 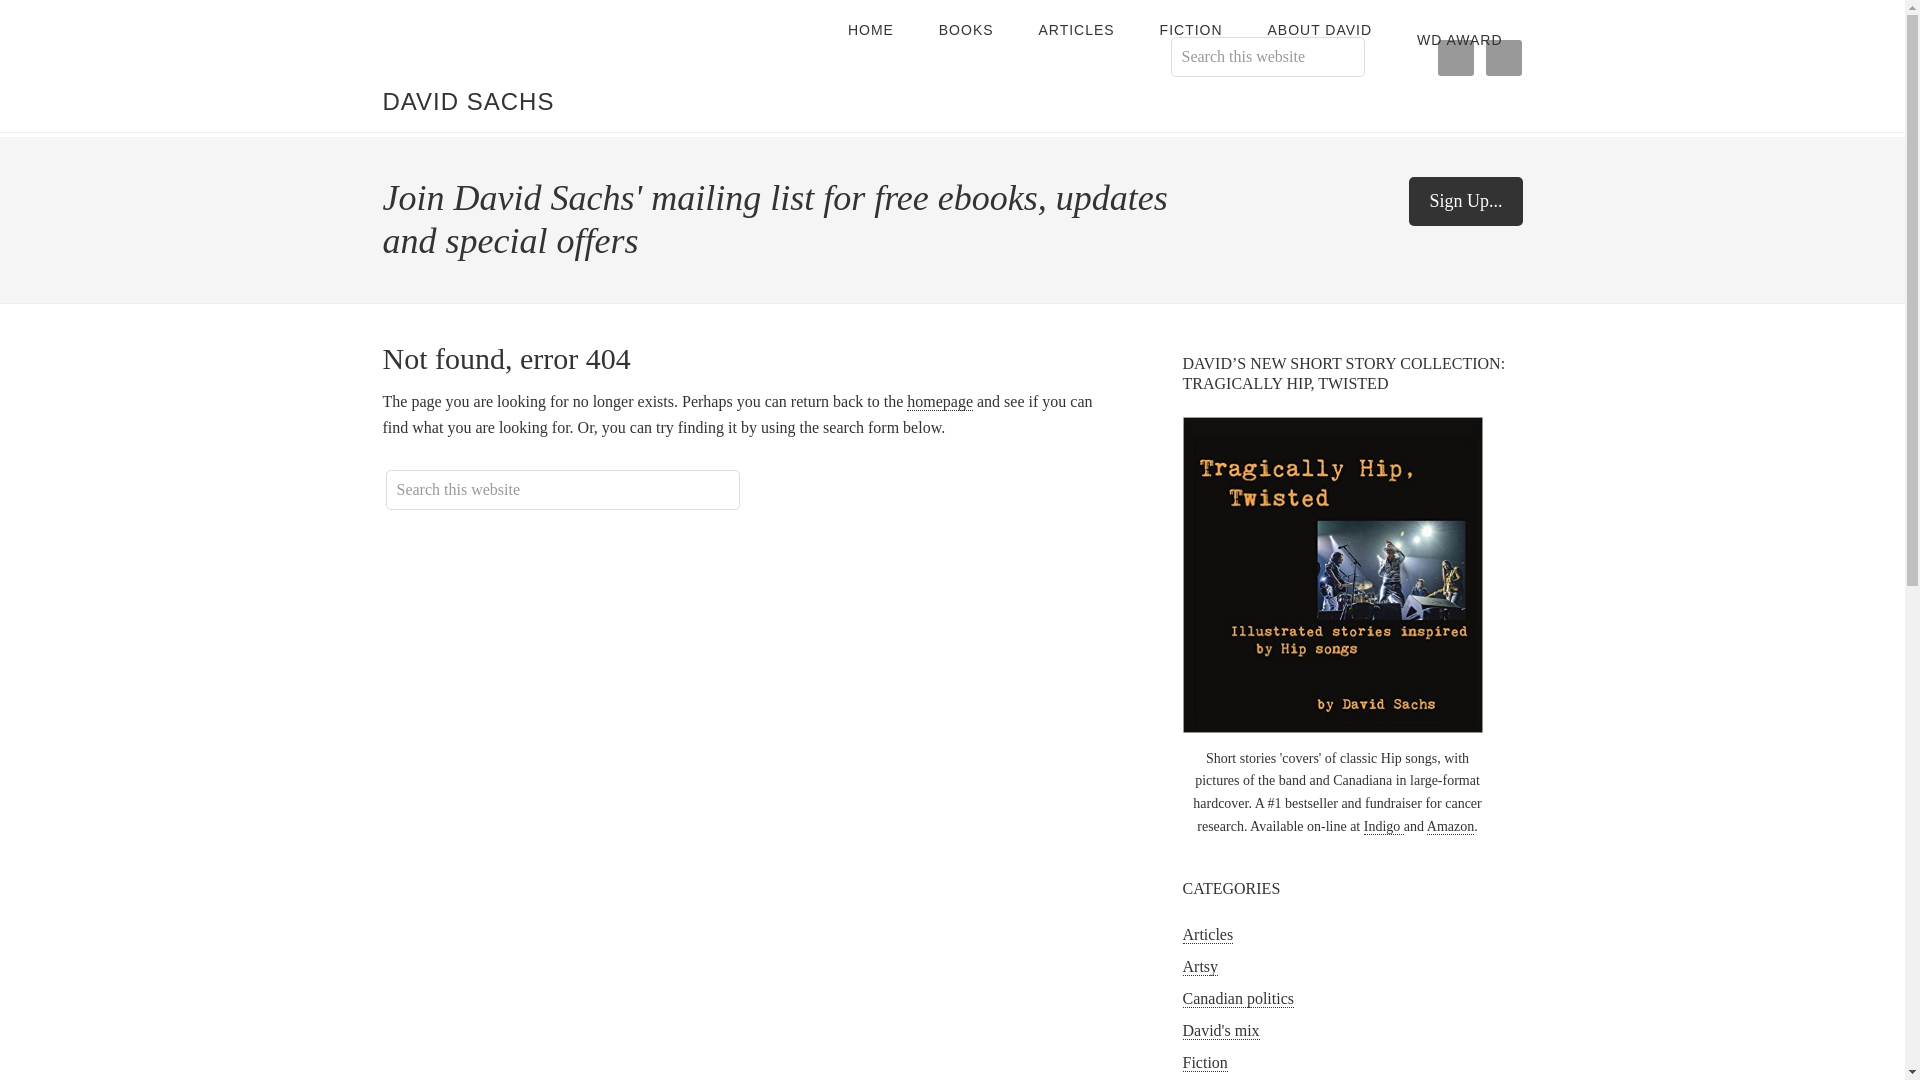 What do you see at coordinates (1238, 998) in the screenshot?
I see `Canadian politics` at bounding box center [1238, 998].